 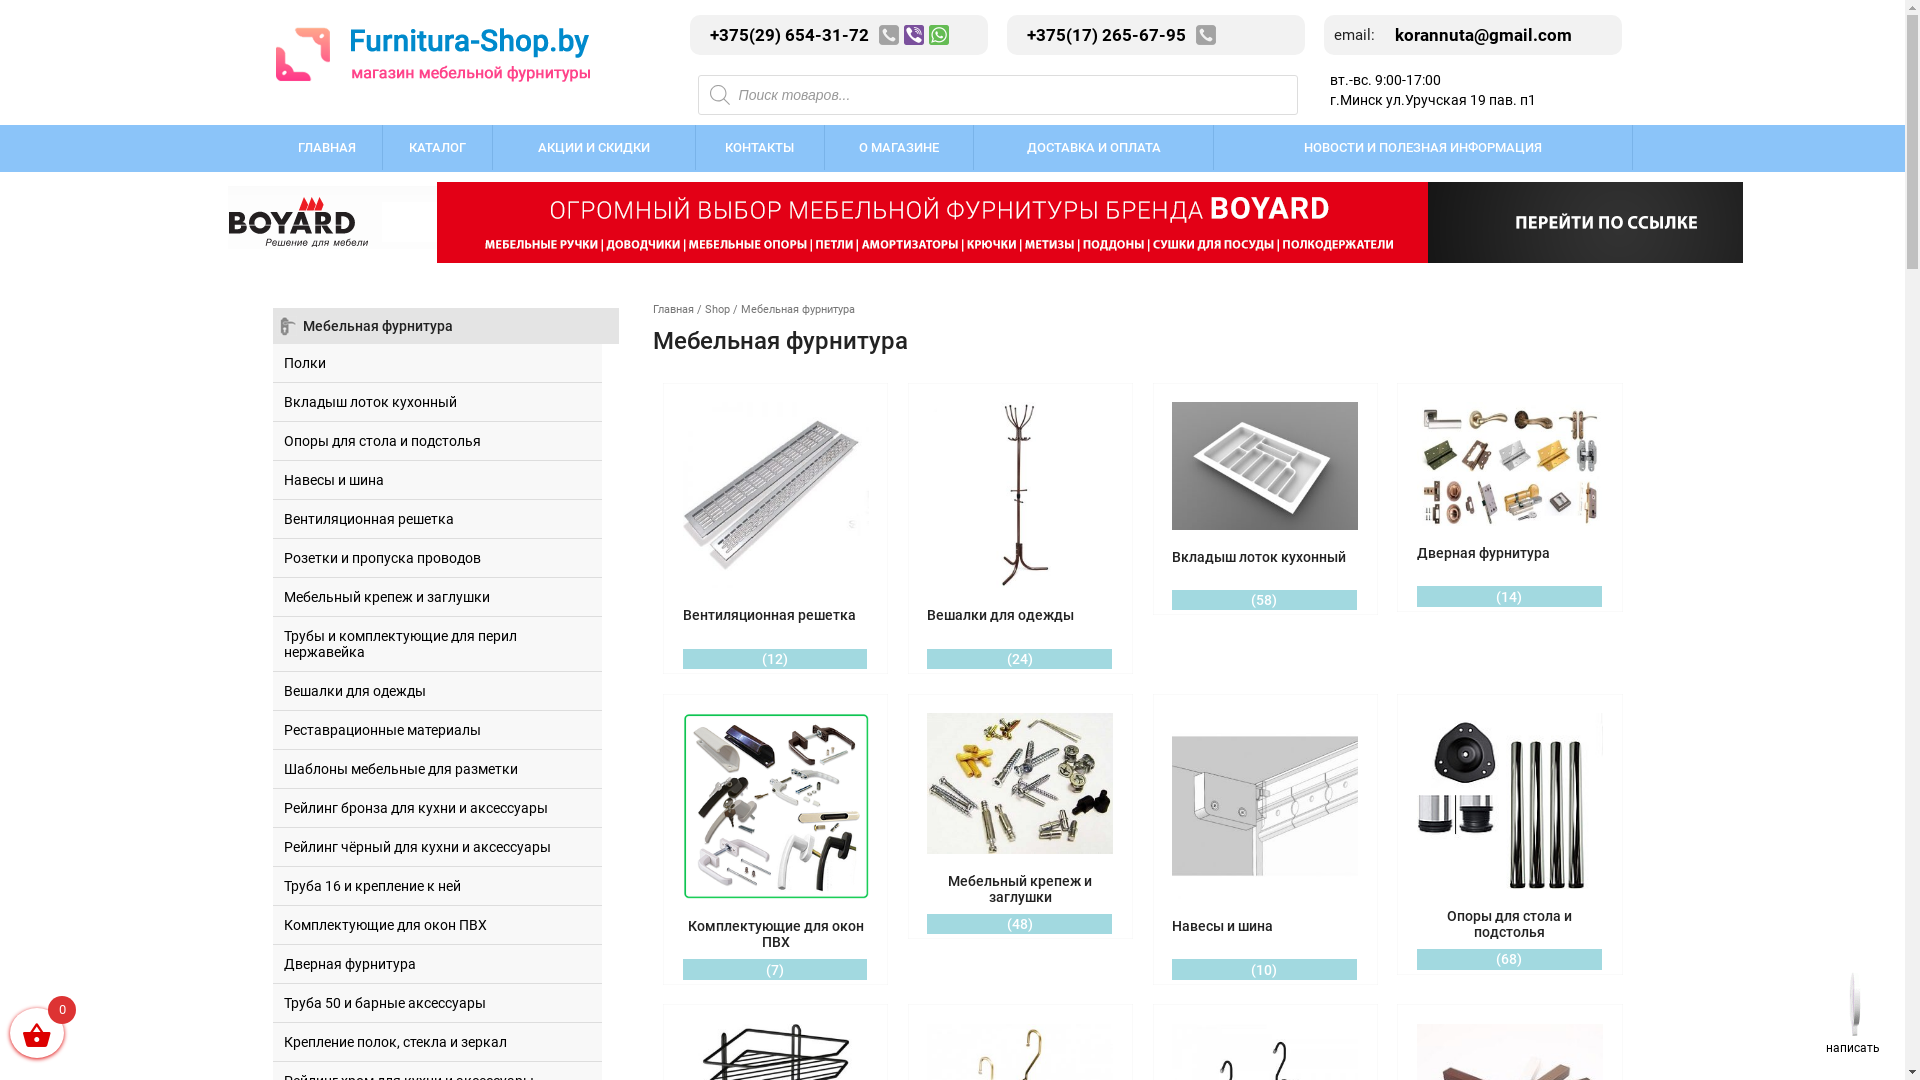 What do you see at coordinates (718, 310) in the screenshot?
I see `Shop` at bounding box center [718, 310].